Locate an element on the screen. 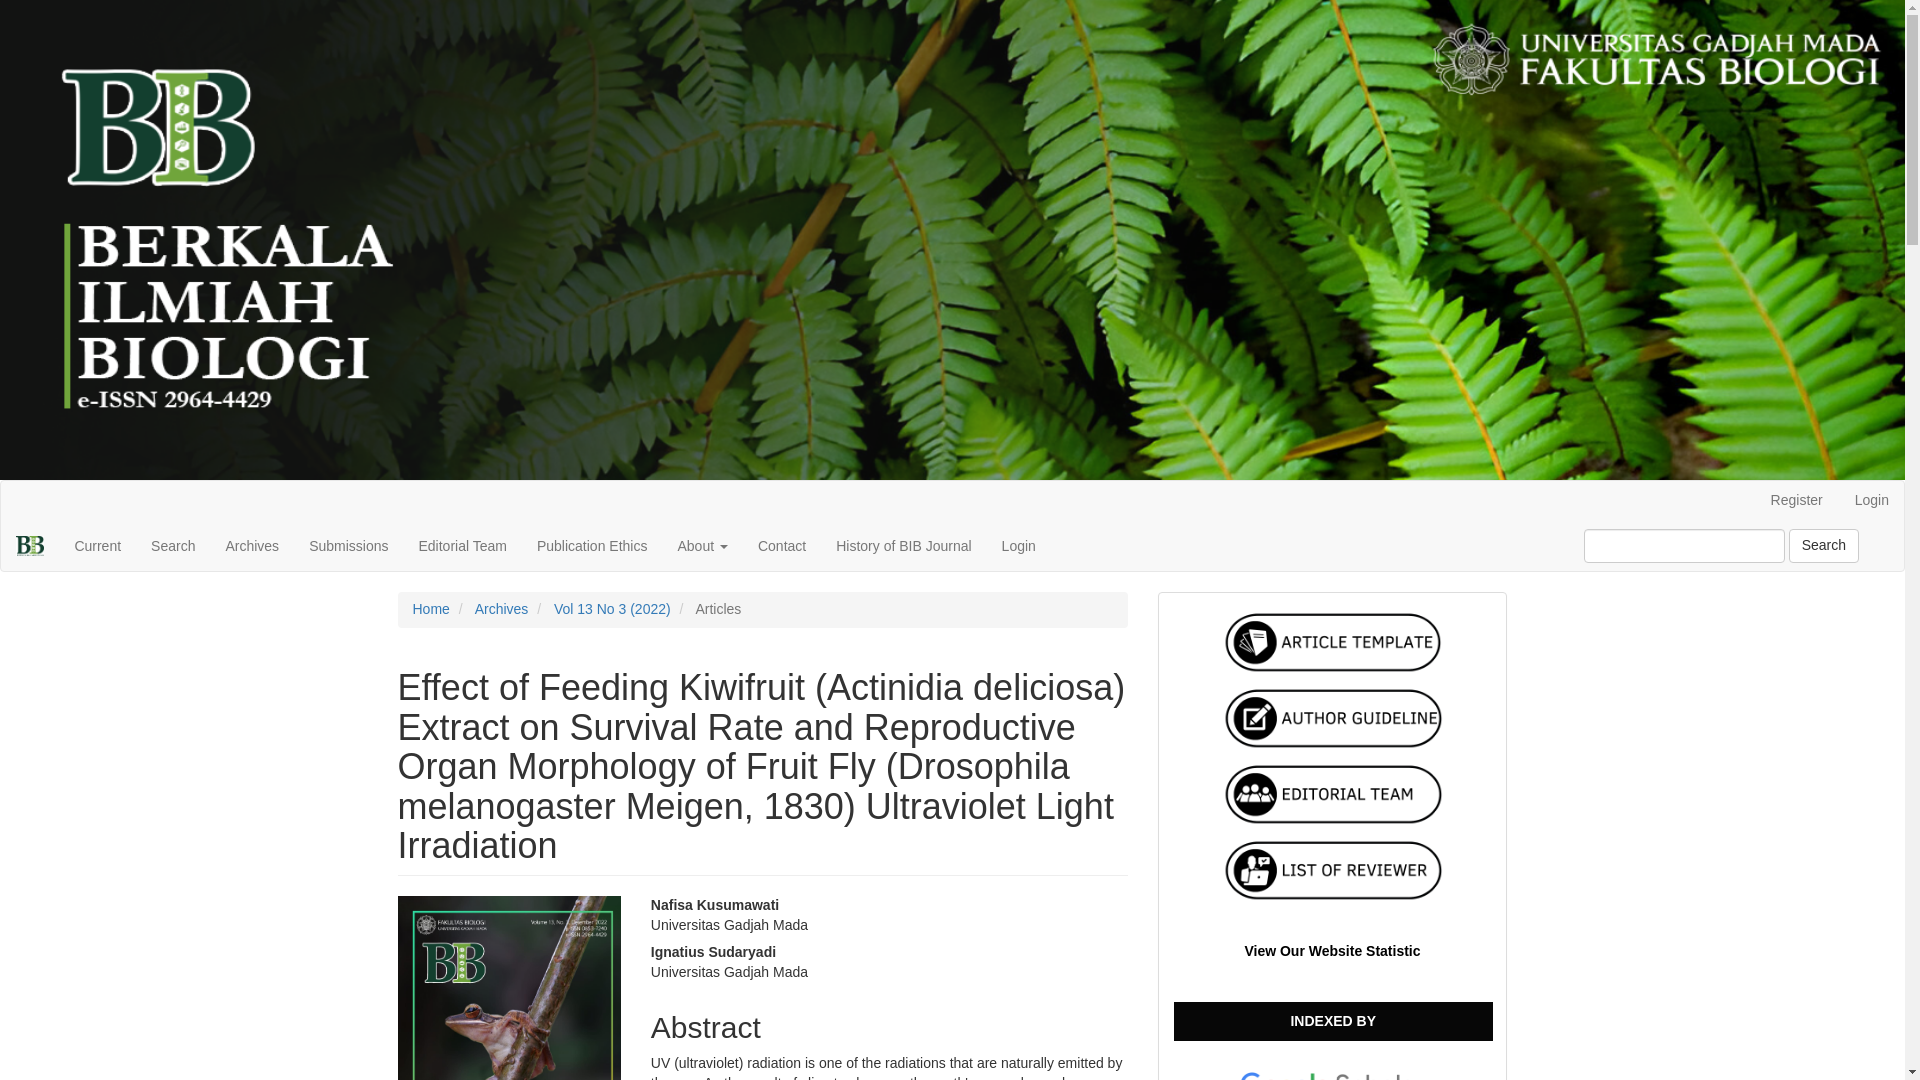 This screenshot has height=1080, width=1920. Editorial Team is located at coordinates (462, 546).